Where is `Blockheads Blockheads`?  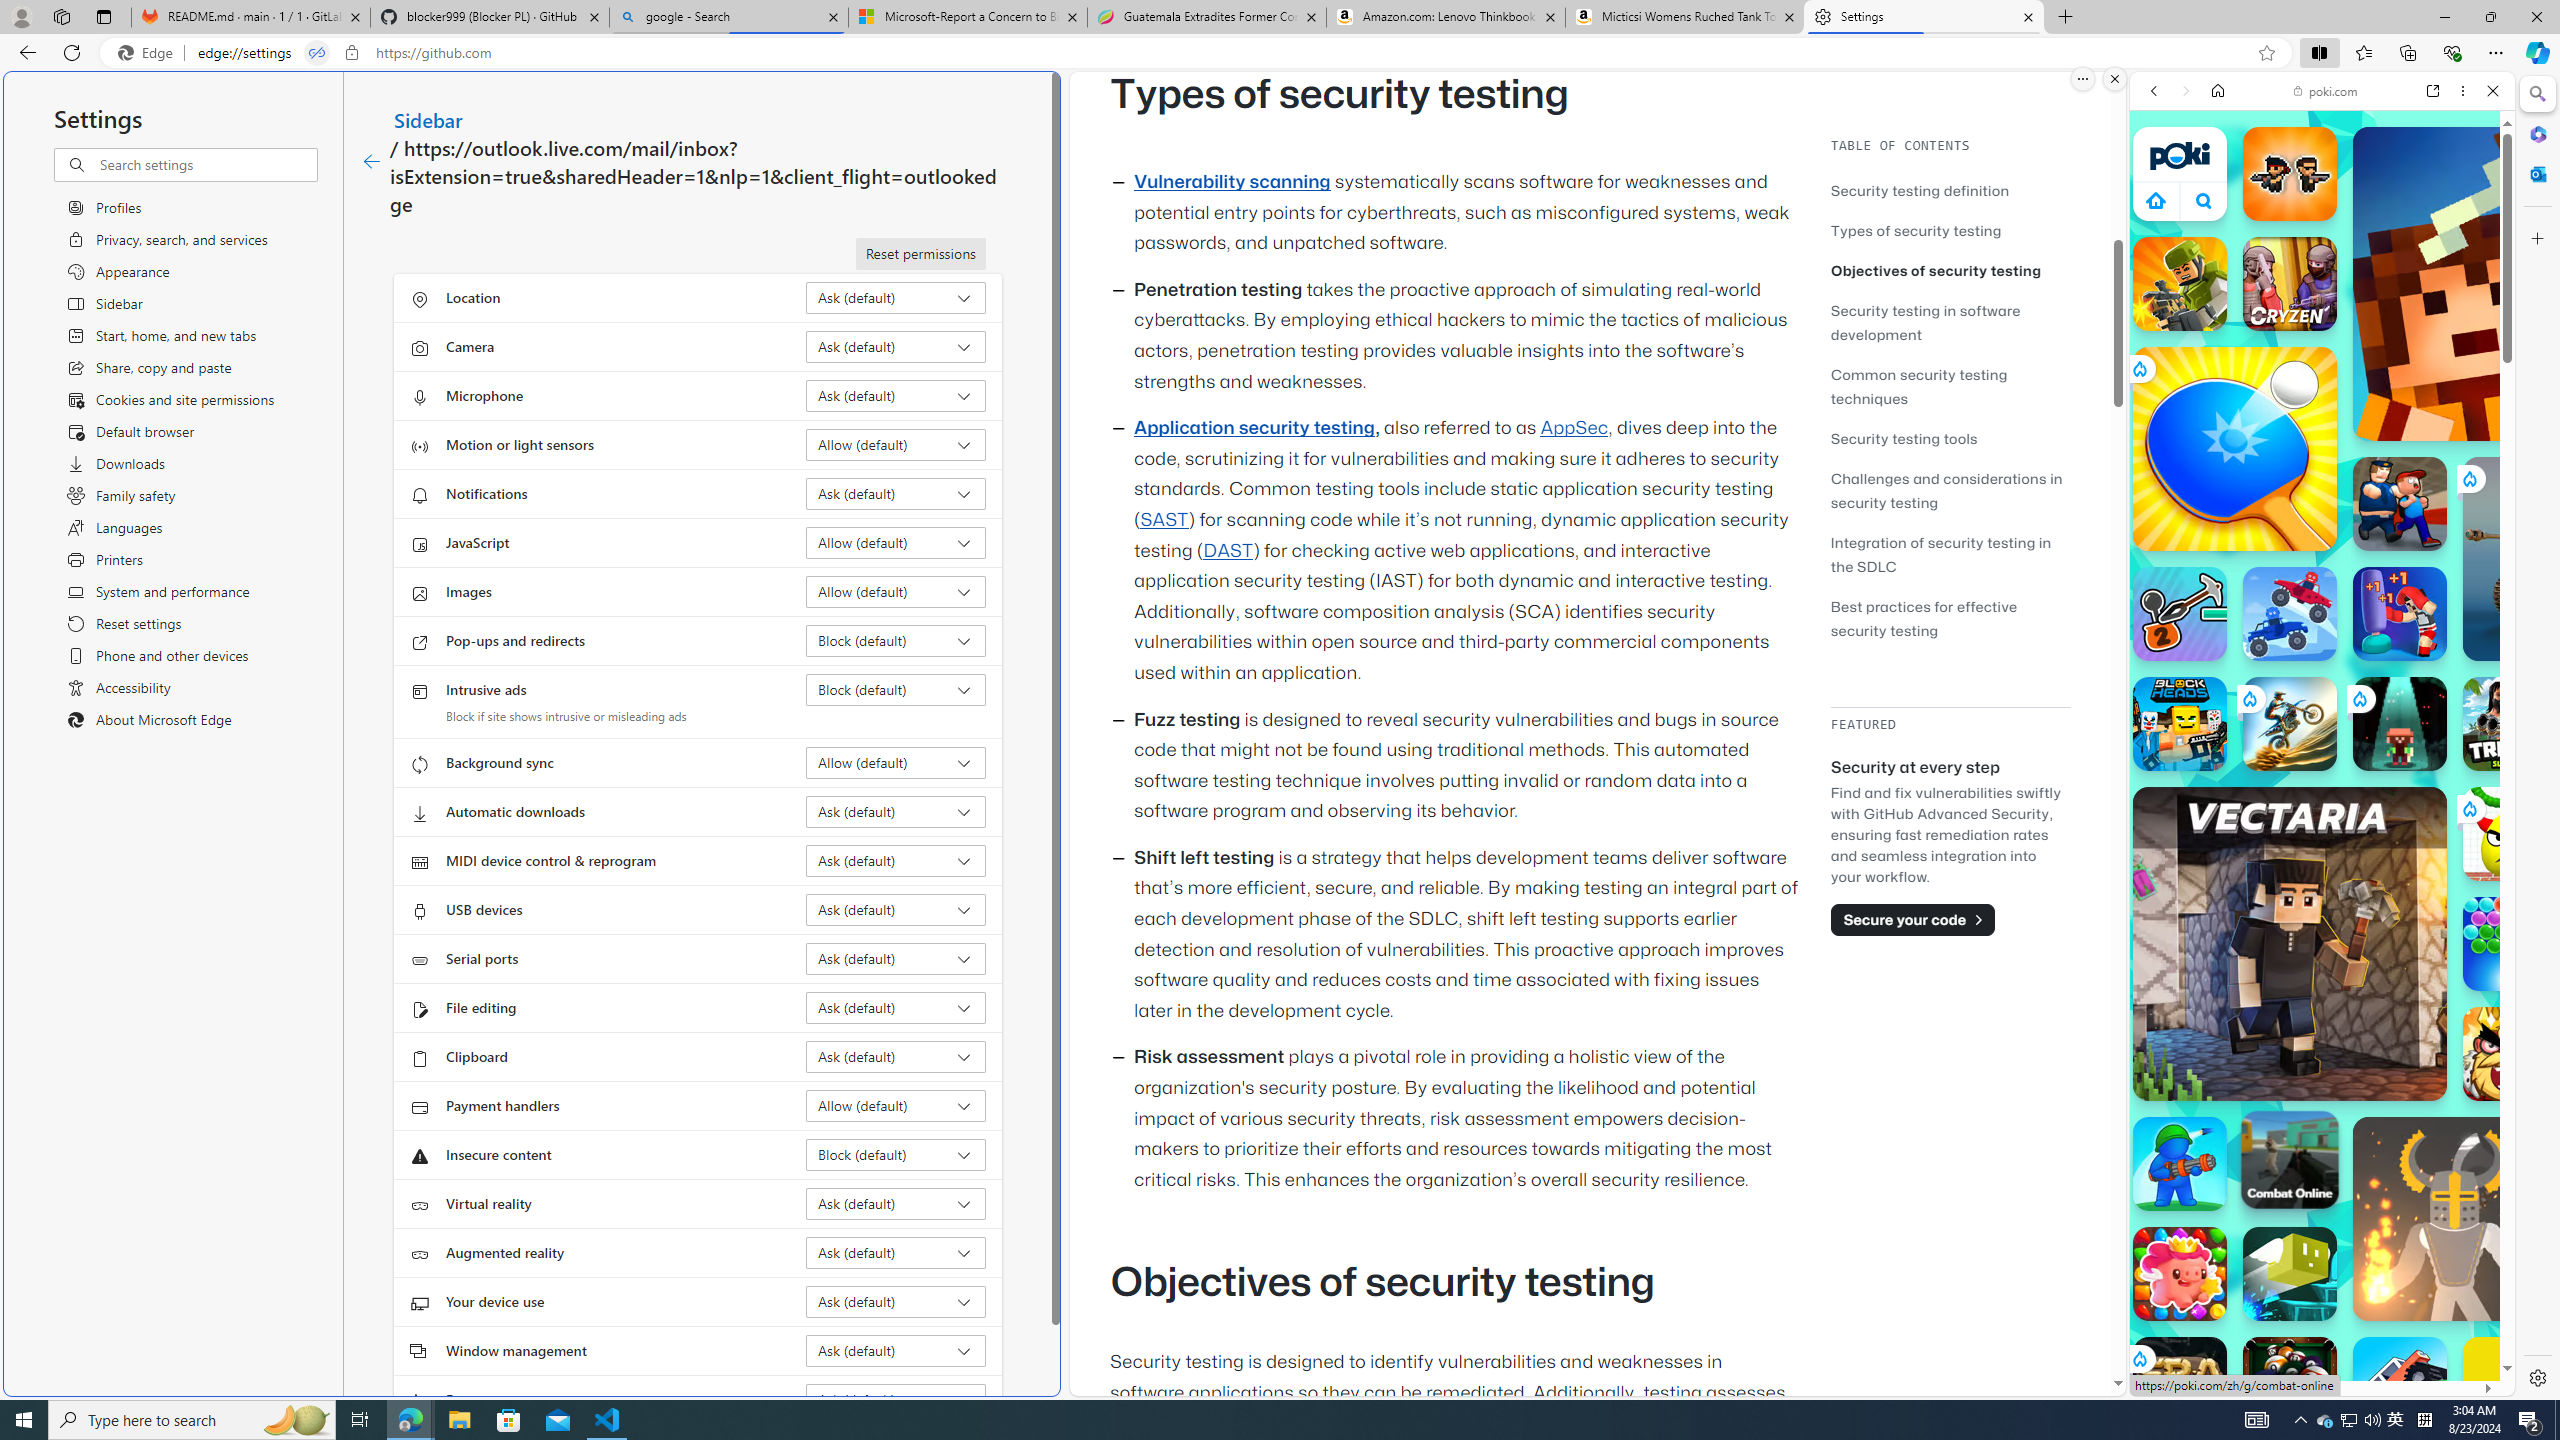 Blockheads Blockheads is located at coordinates (2180, 723).